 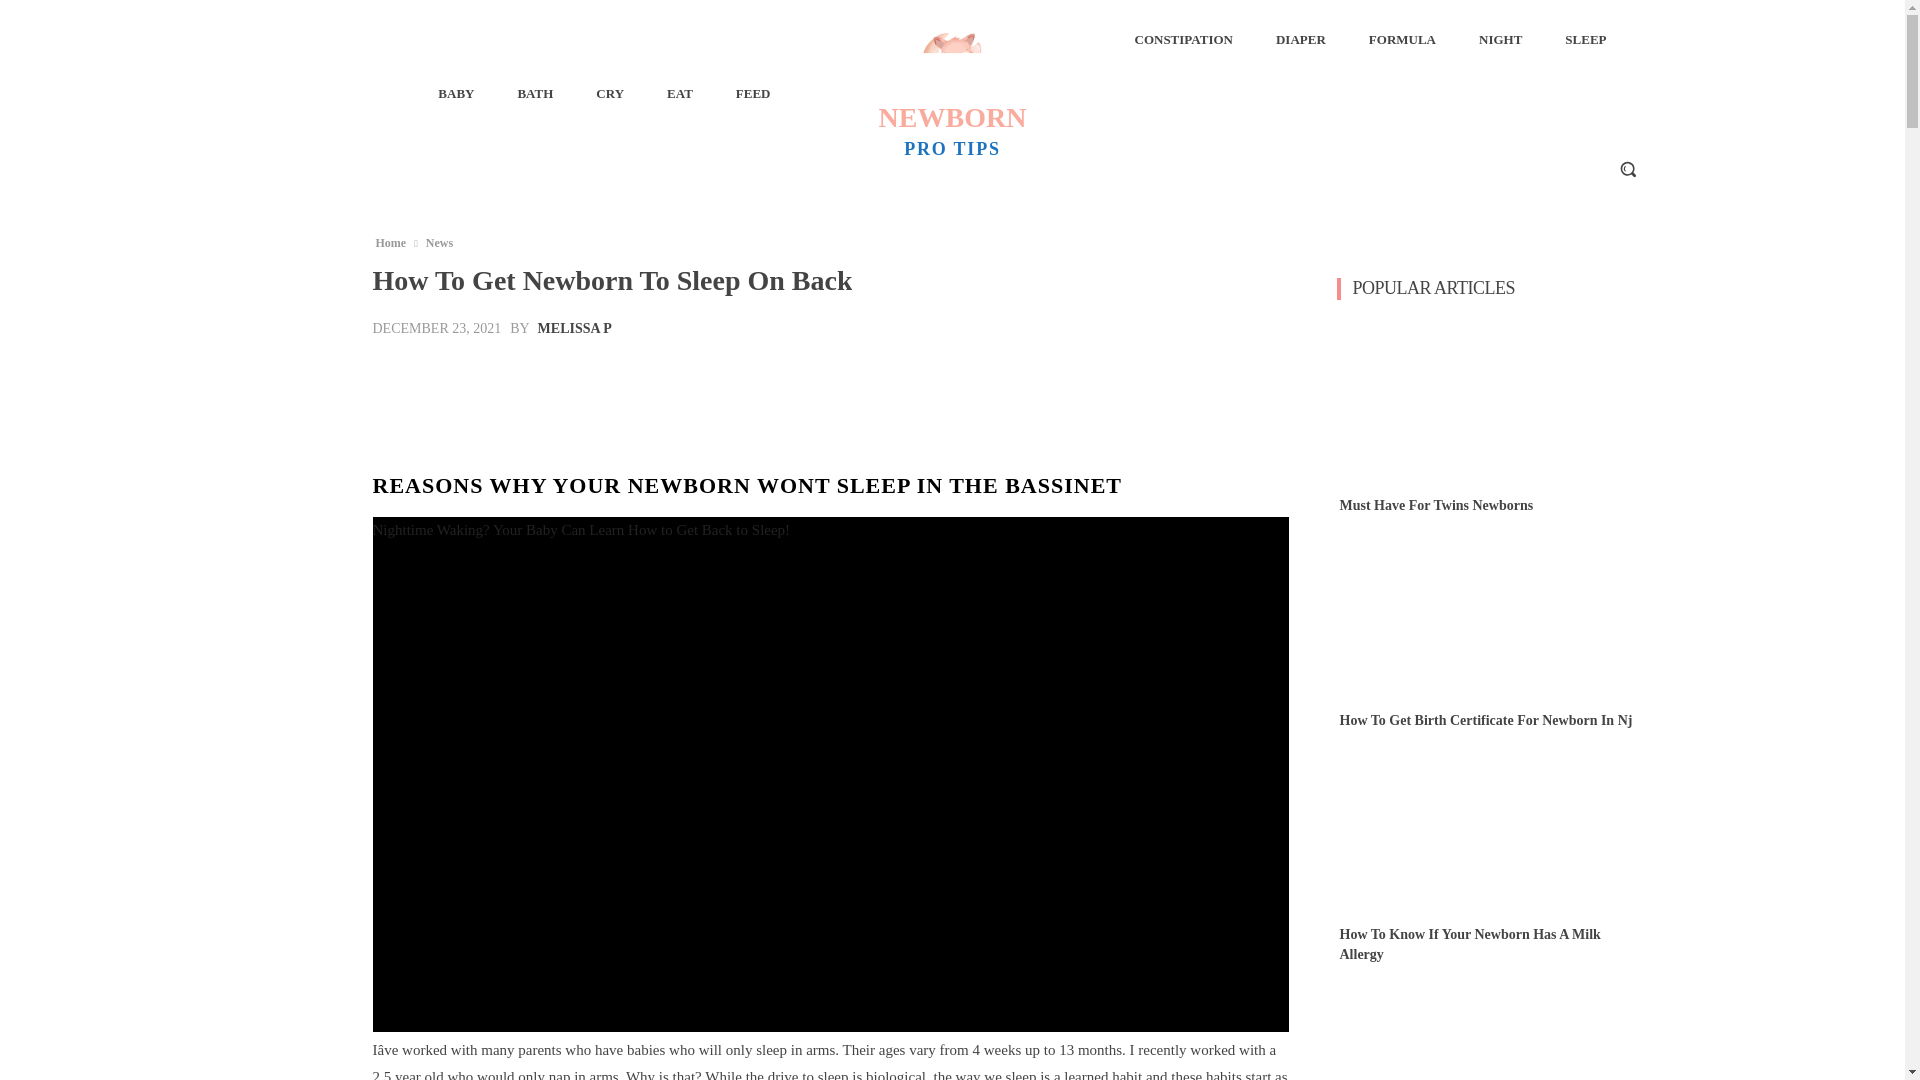 What do you see at coordinates (574, 328) in the screenshot?
I see `DIAPER` at bounding box center [574, 328].